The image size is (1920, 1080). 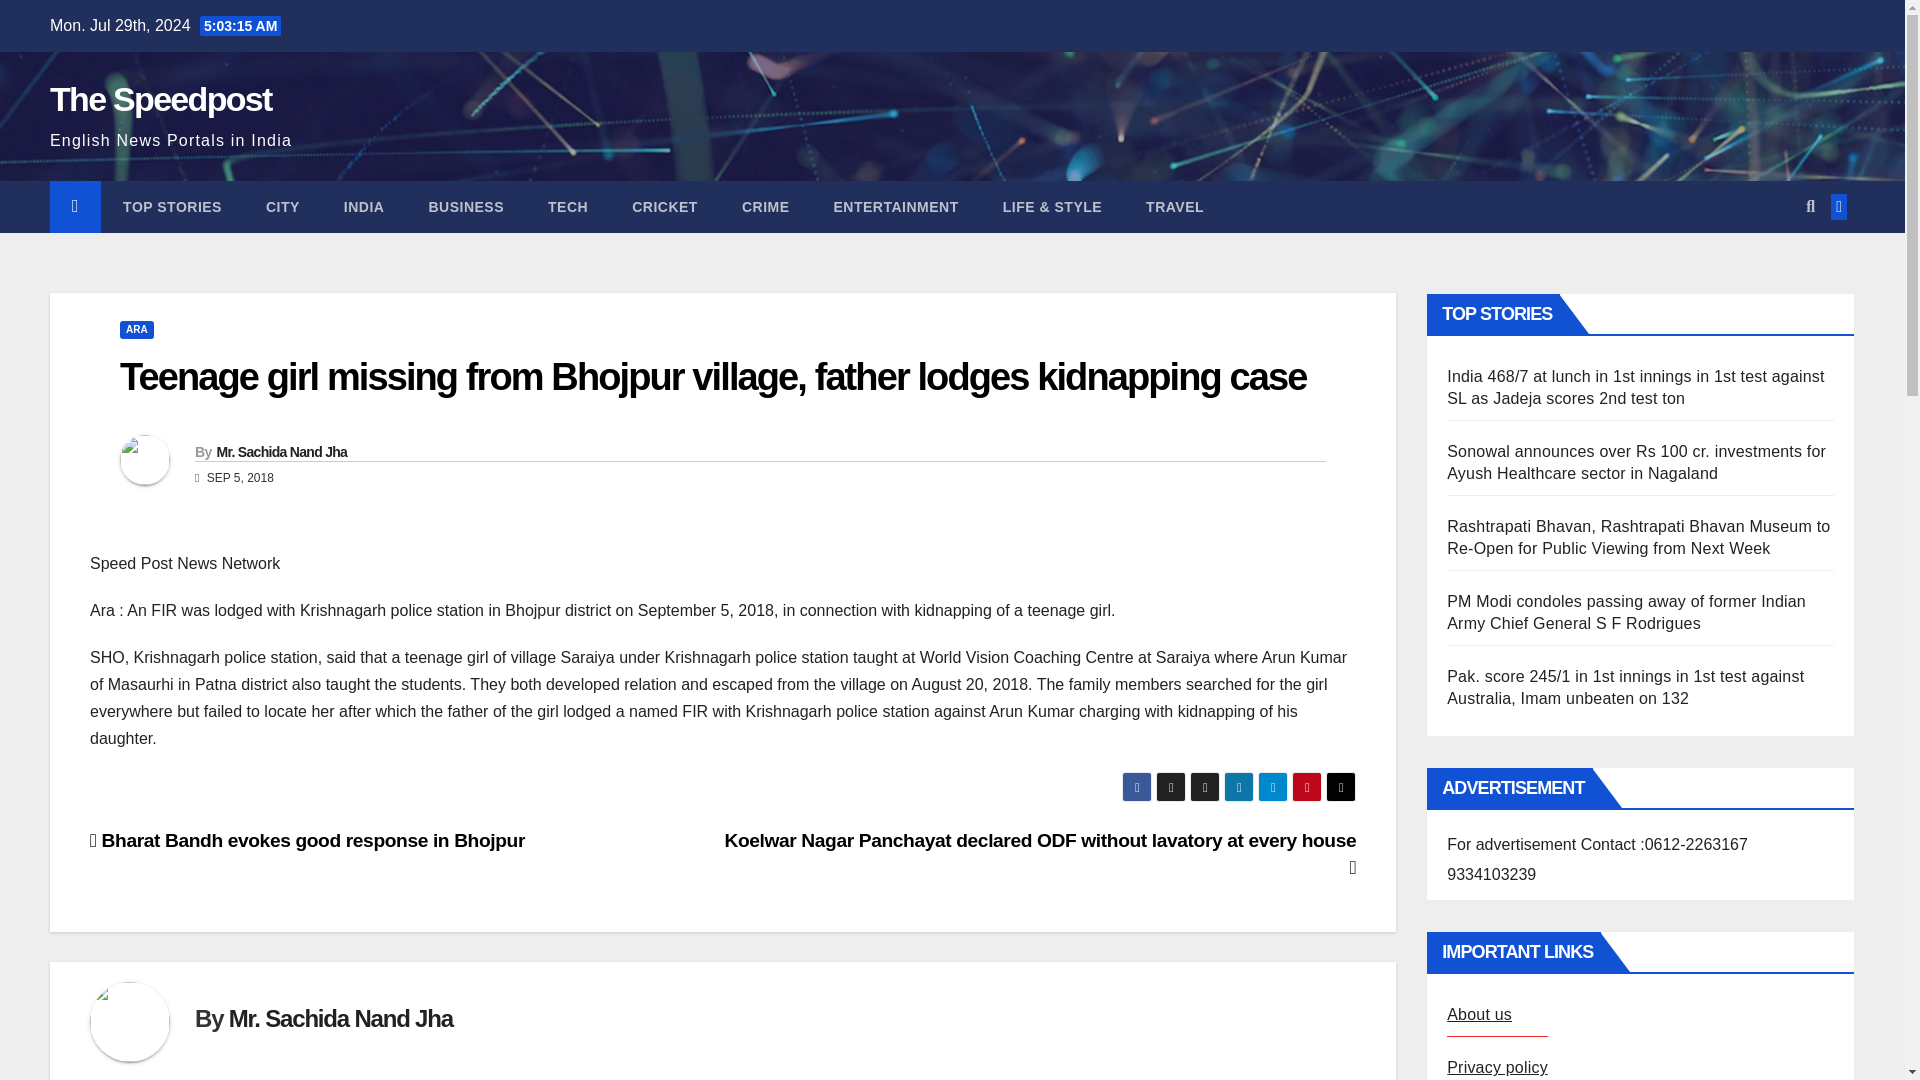 What do you see at coordinates (568, 207) in the screenshot?
I see `Tech` at bounding box center [568, 207].